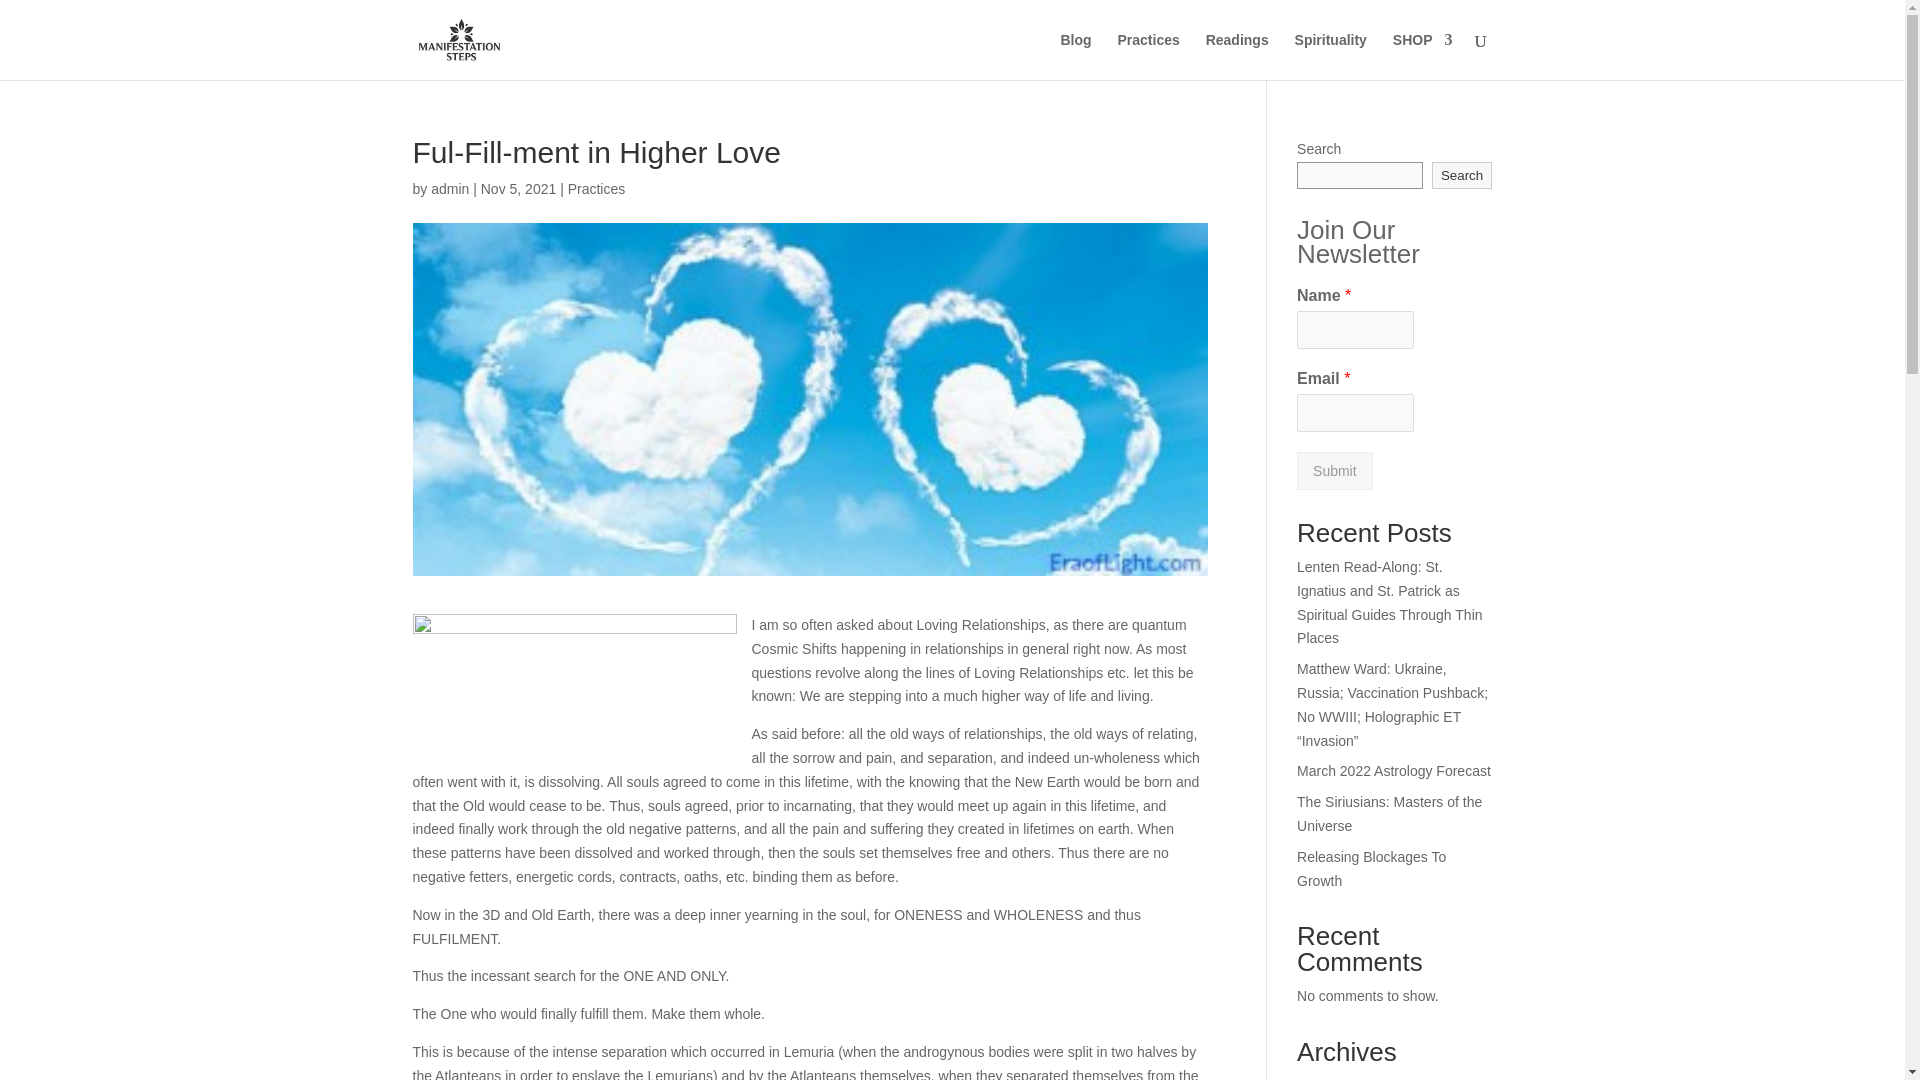 The height and width of the screenshot is (1080, 1920). Describe the element at coordinates (1330, 56) in the screenshot. I see `Spirituality` at that location.